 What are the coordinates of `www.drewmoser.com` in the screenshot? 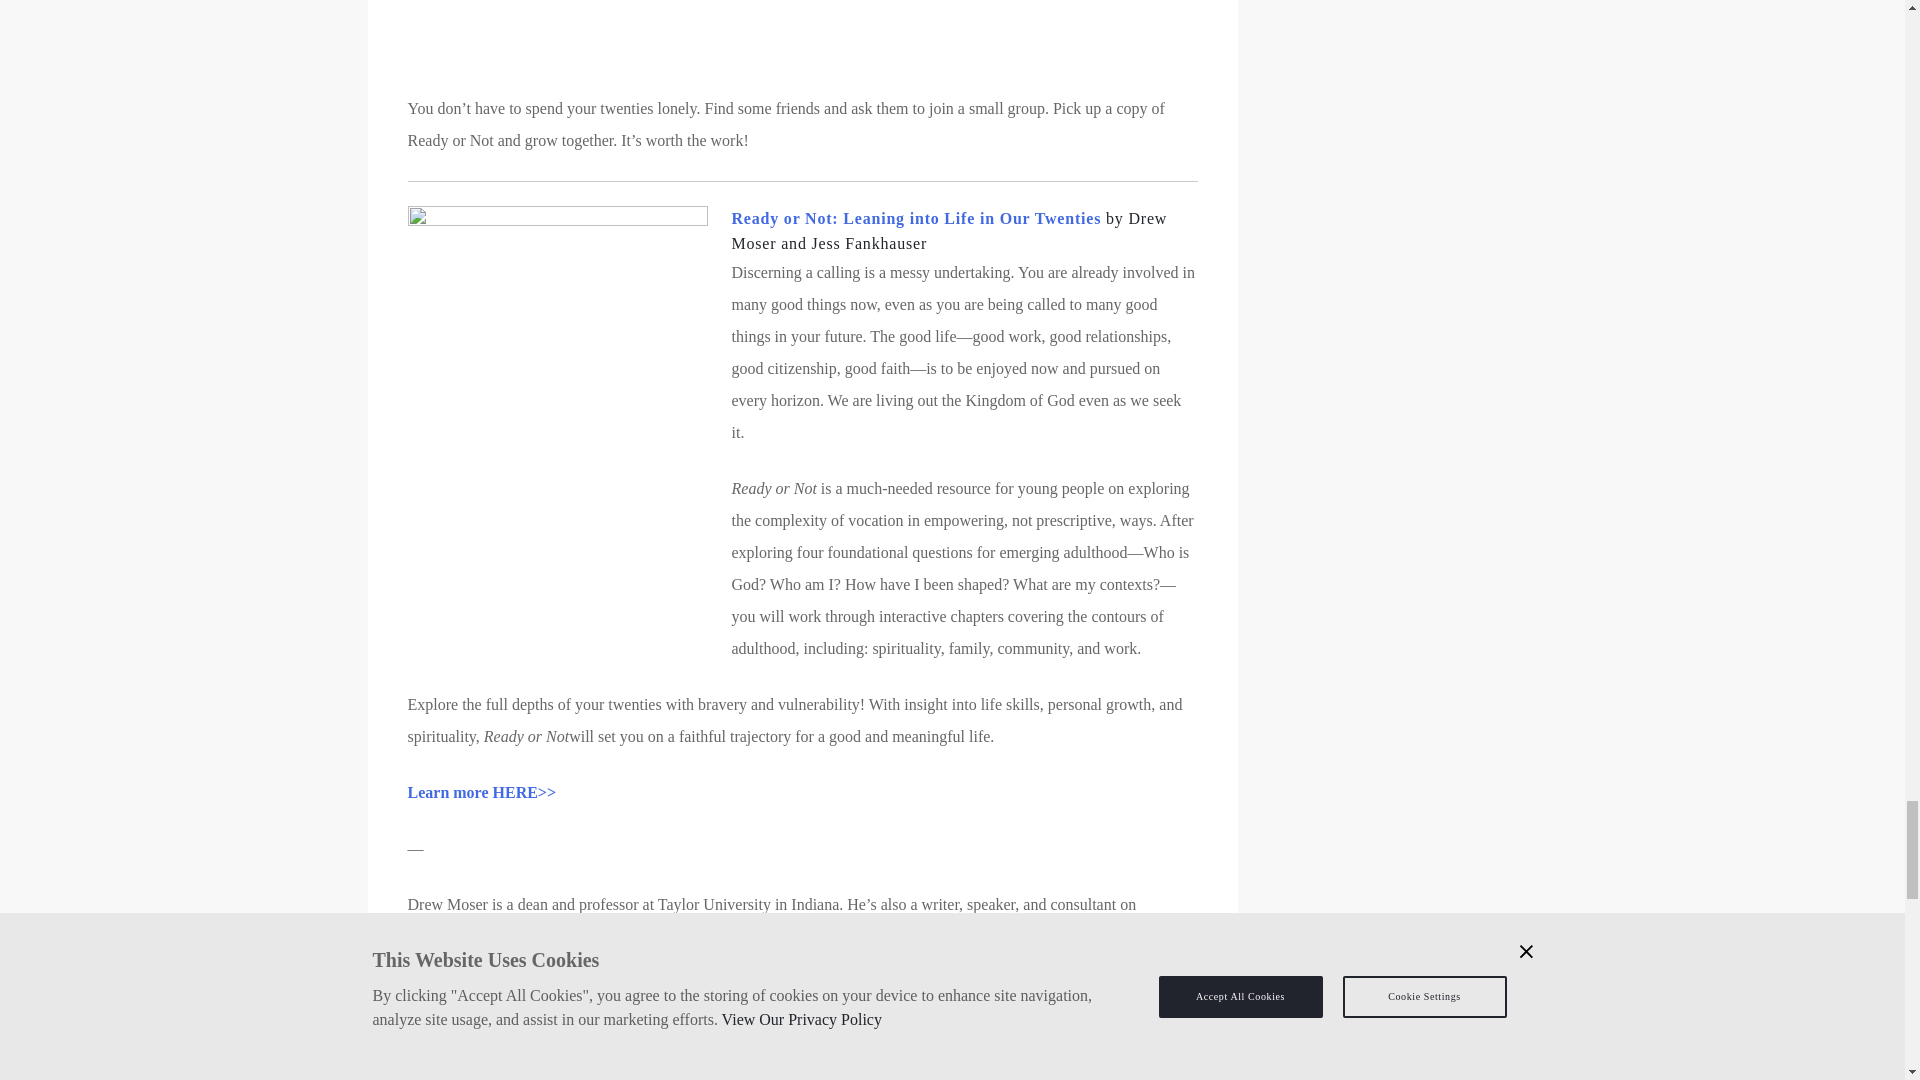 It's located at (816, 968).